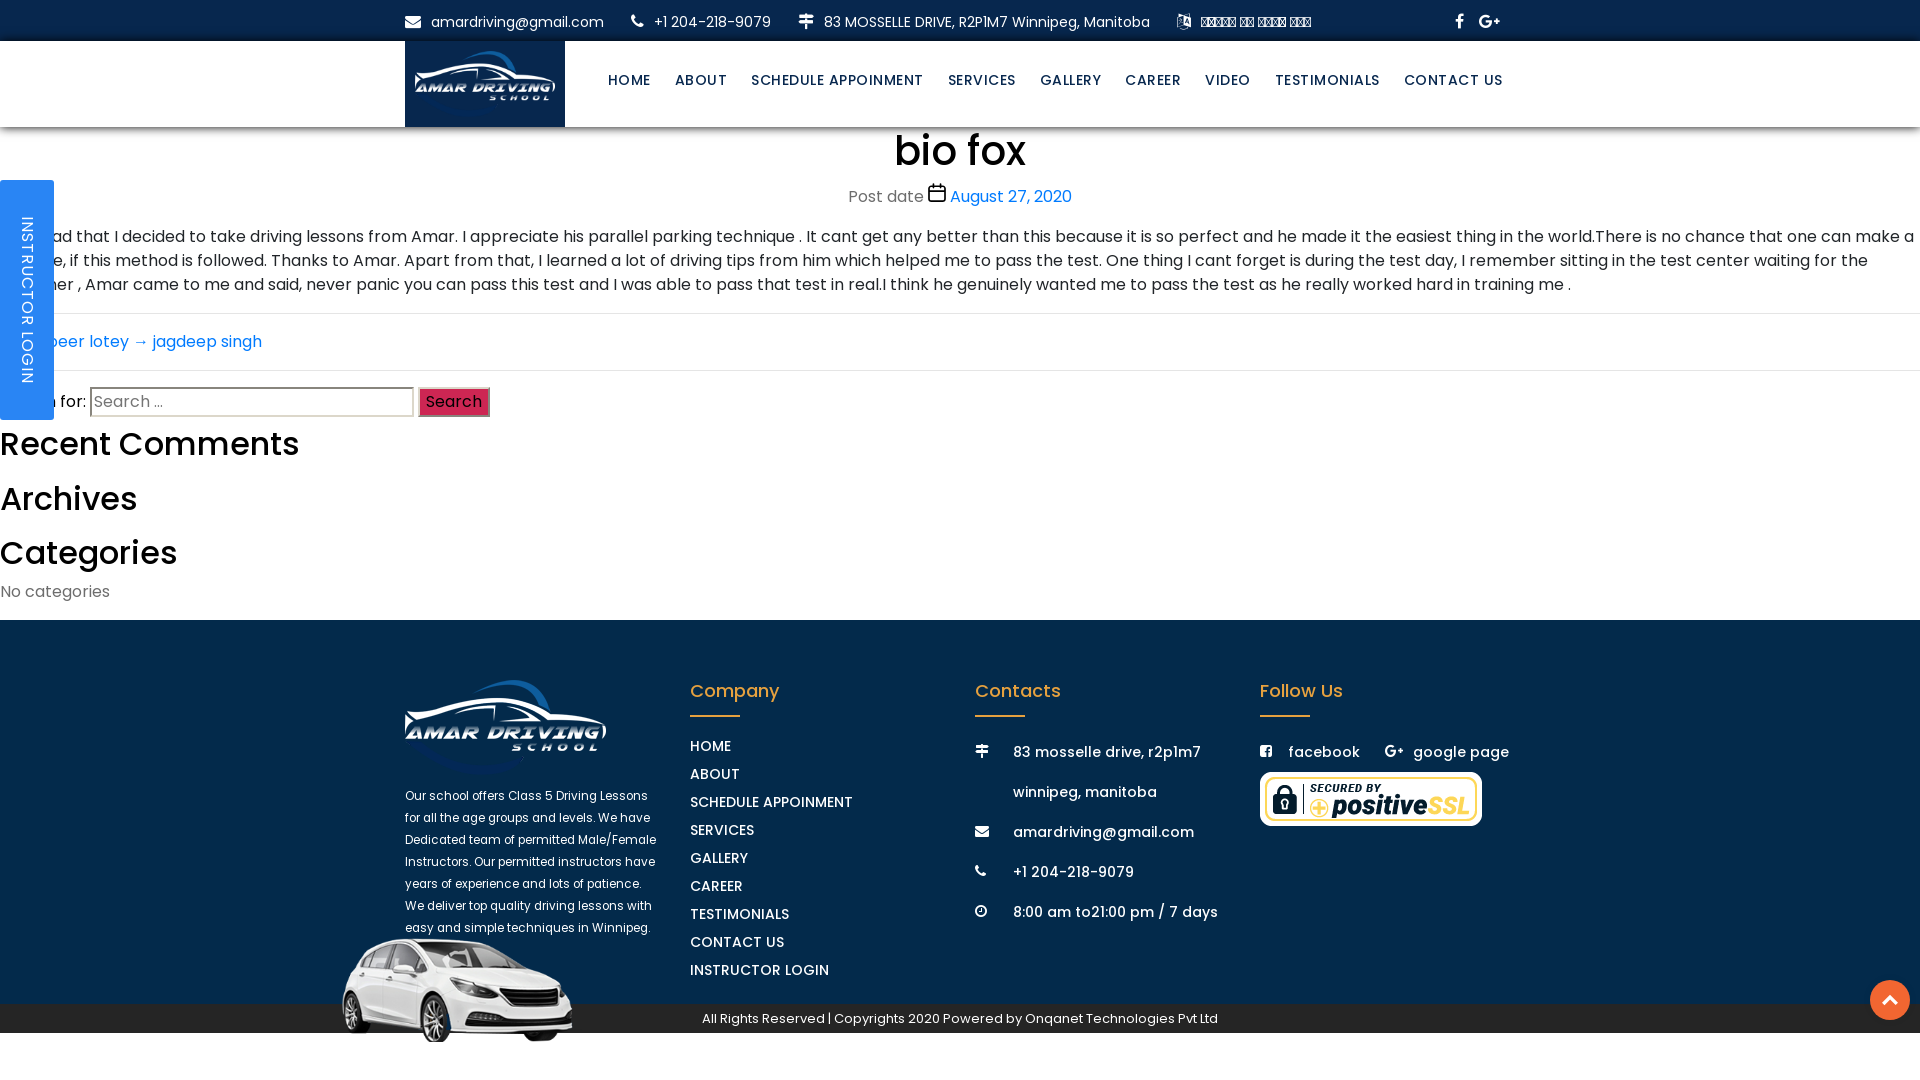 This screenshot has width=1920, height=1080. I want to click on GALLERY, so click(719, 858).